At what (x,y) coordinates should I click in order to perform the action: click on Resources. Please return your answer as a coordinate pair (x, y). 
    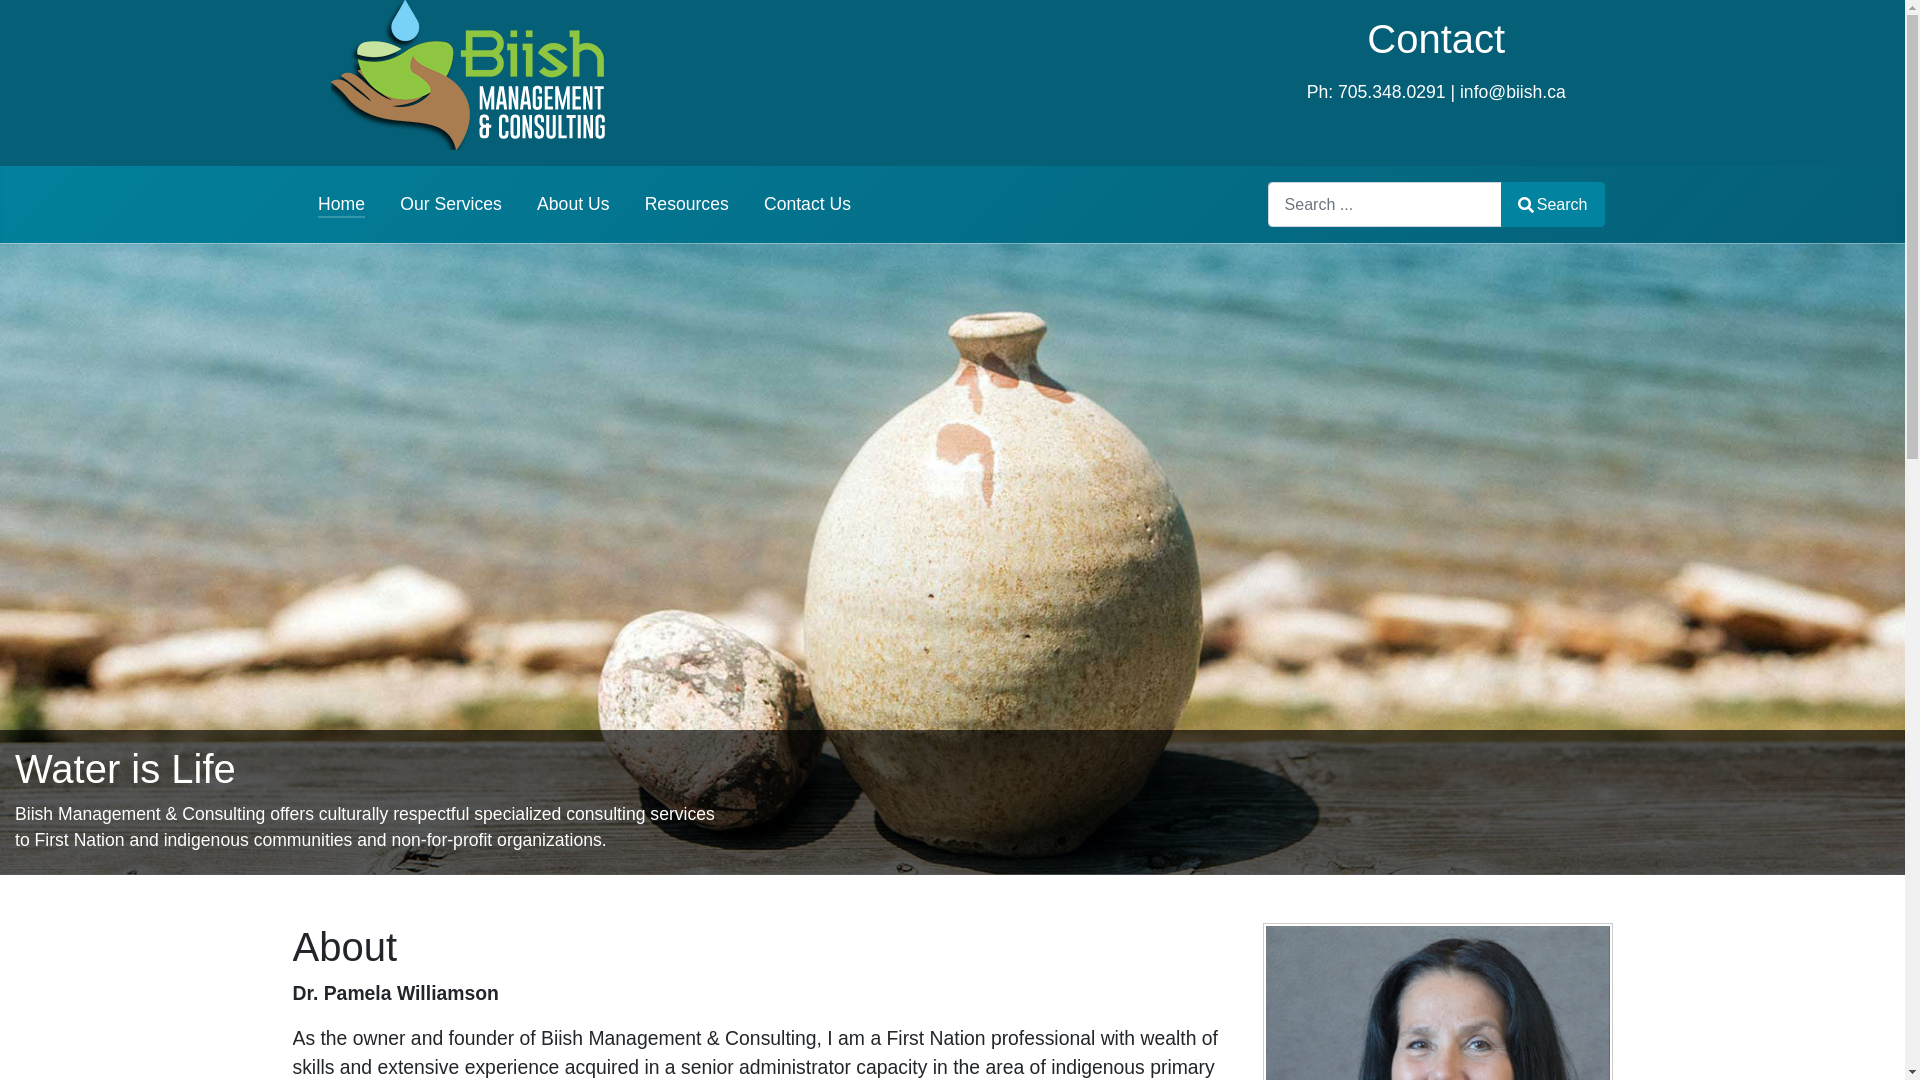
    Looking at the image, I should click on (687, 204).